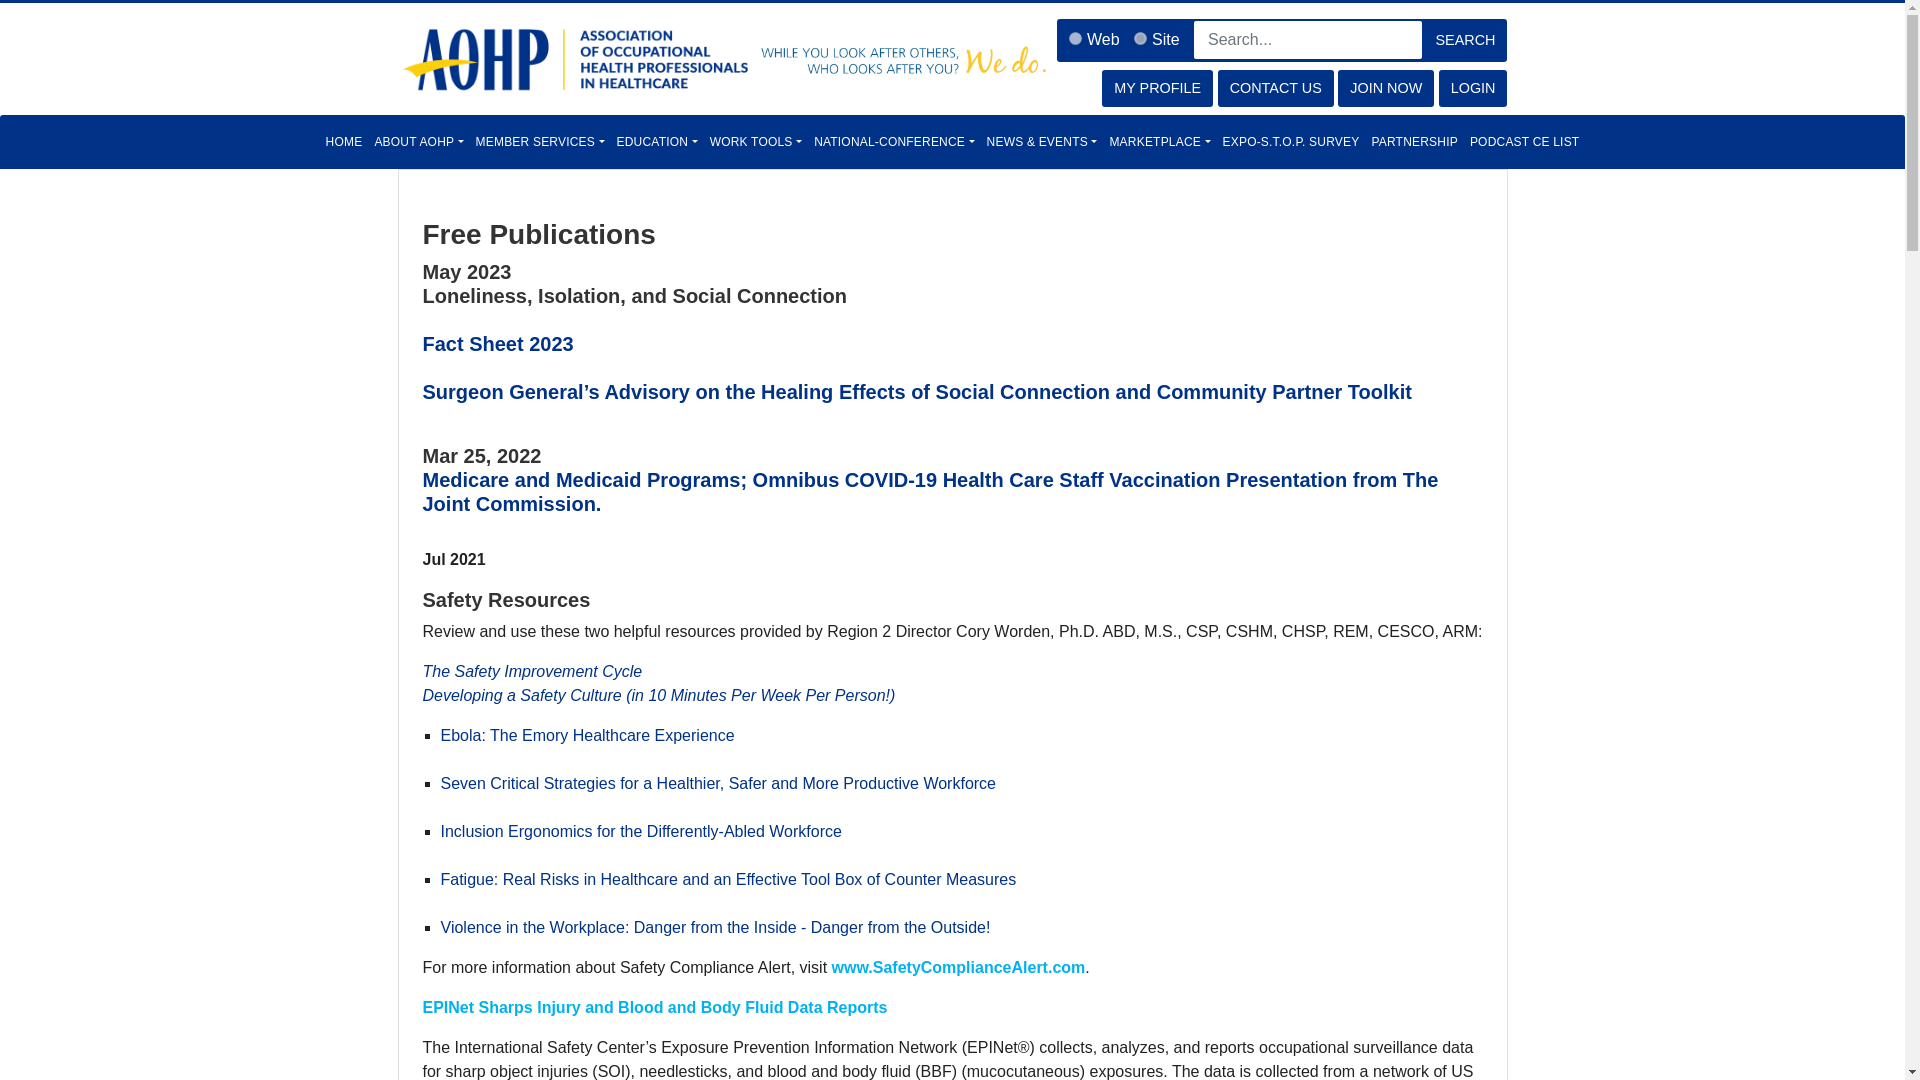  I want to click on JOIN NOW, so click(1386, 89).